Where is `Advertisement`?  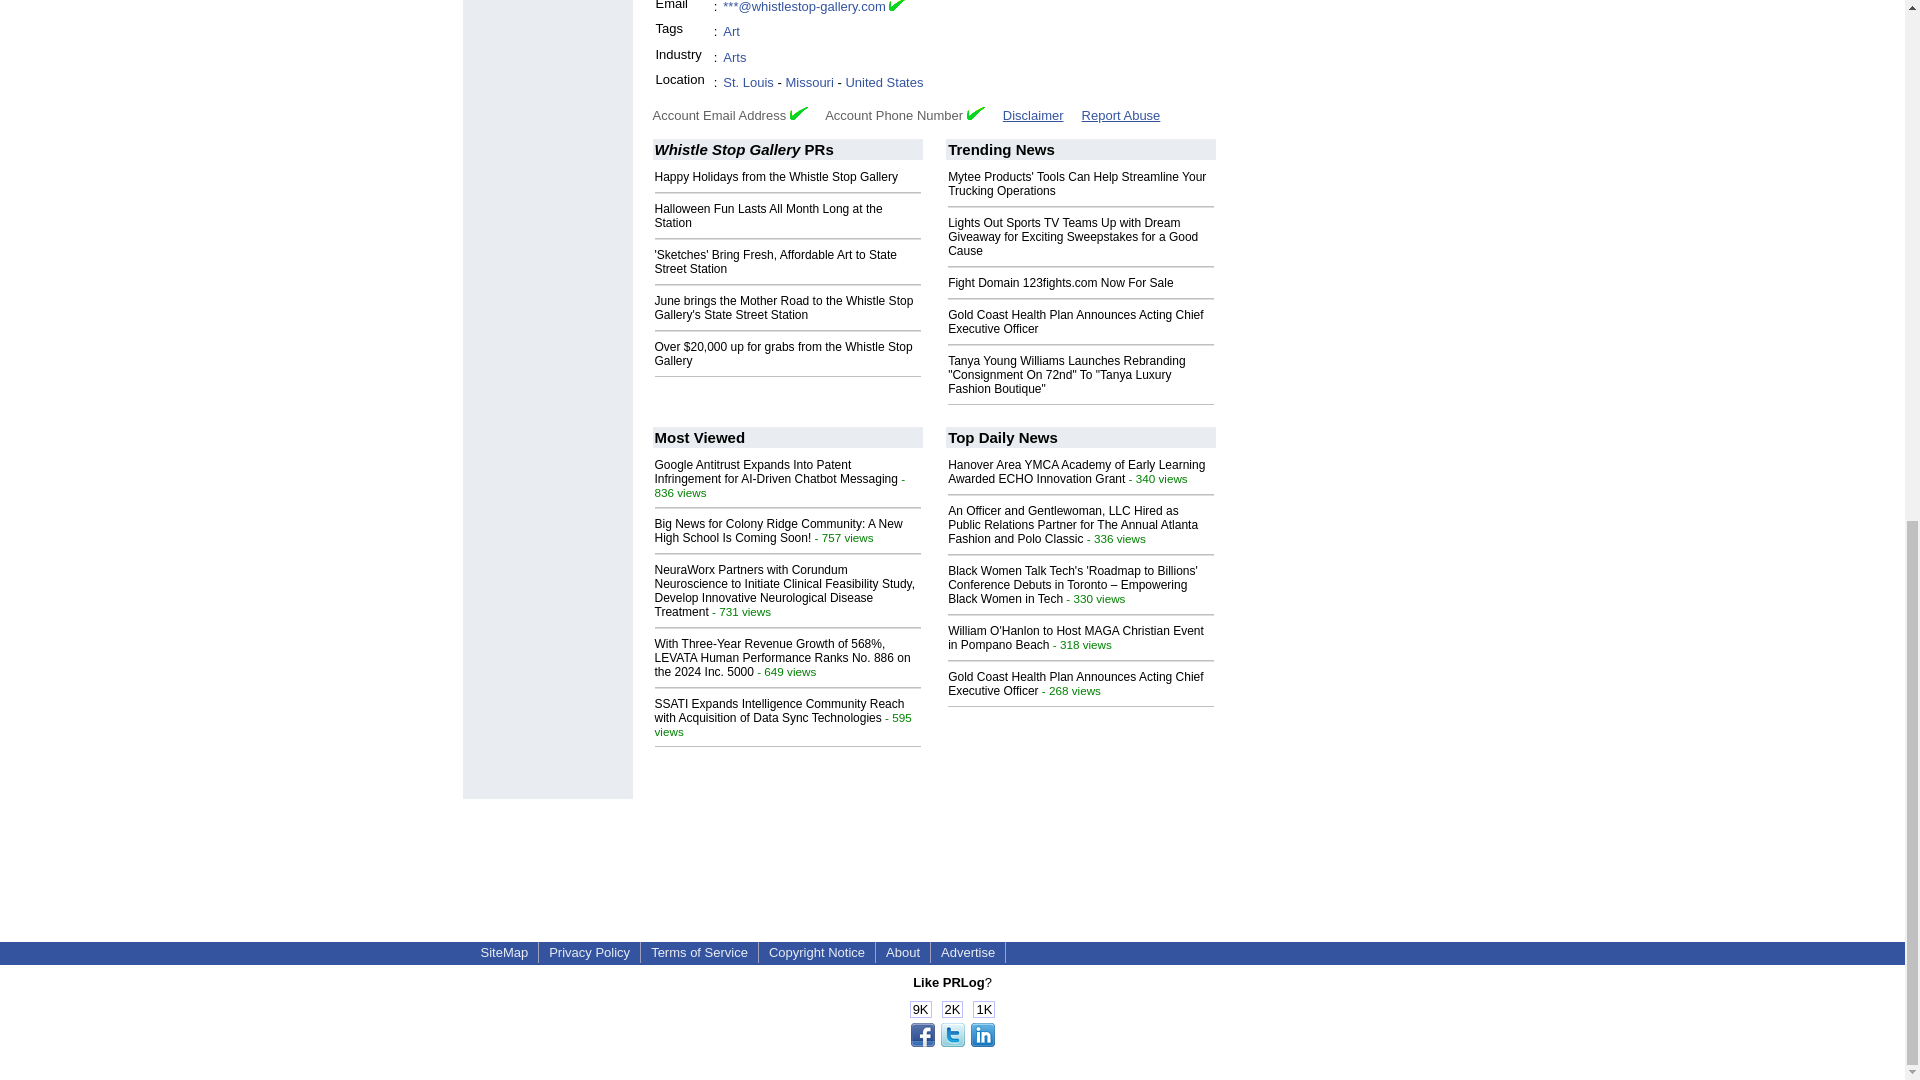
Advertisement is located at coordinates (951, 844).